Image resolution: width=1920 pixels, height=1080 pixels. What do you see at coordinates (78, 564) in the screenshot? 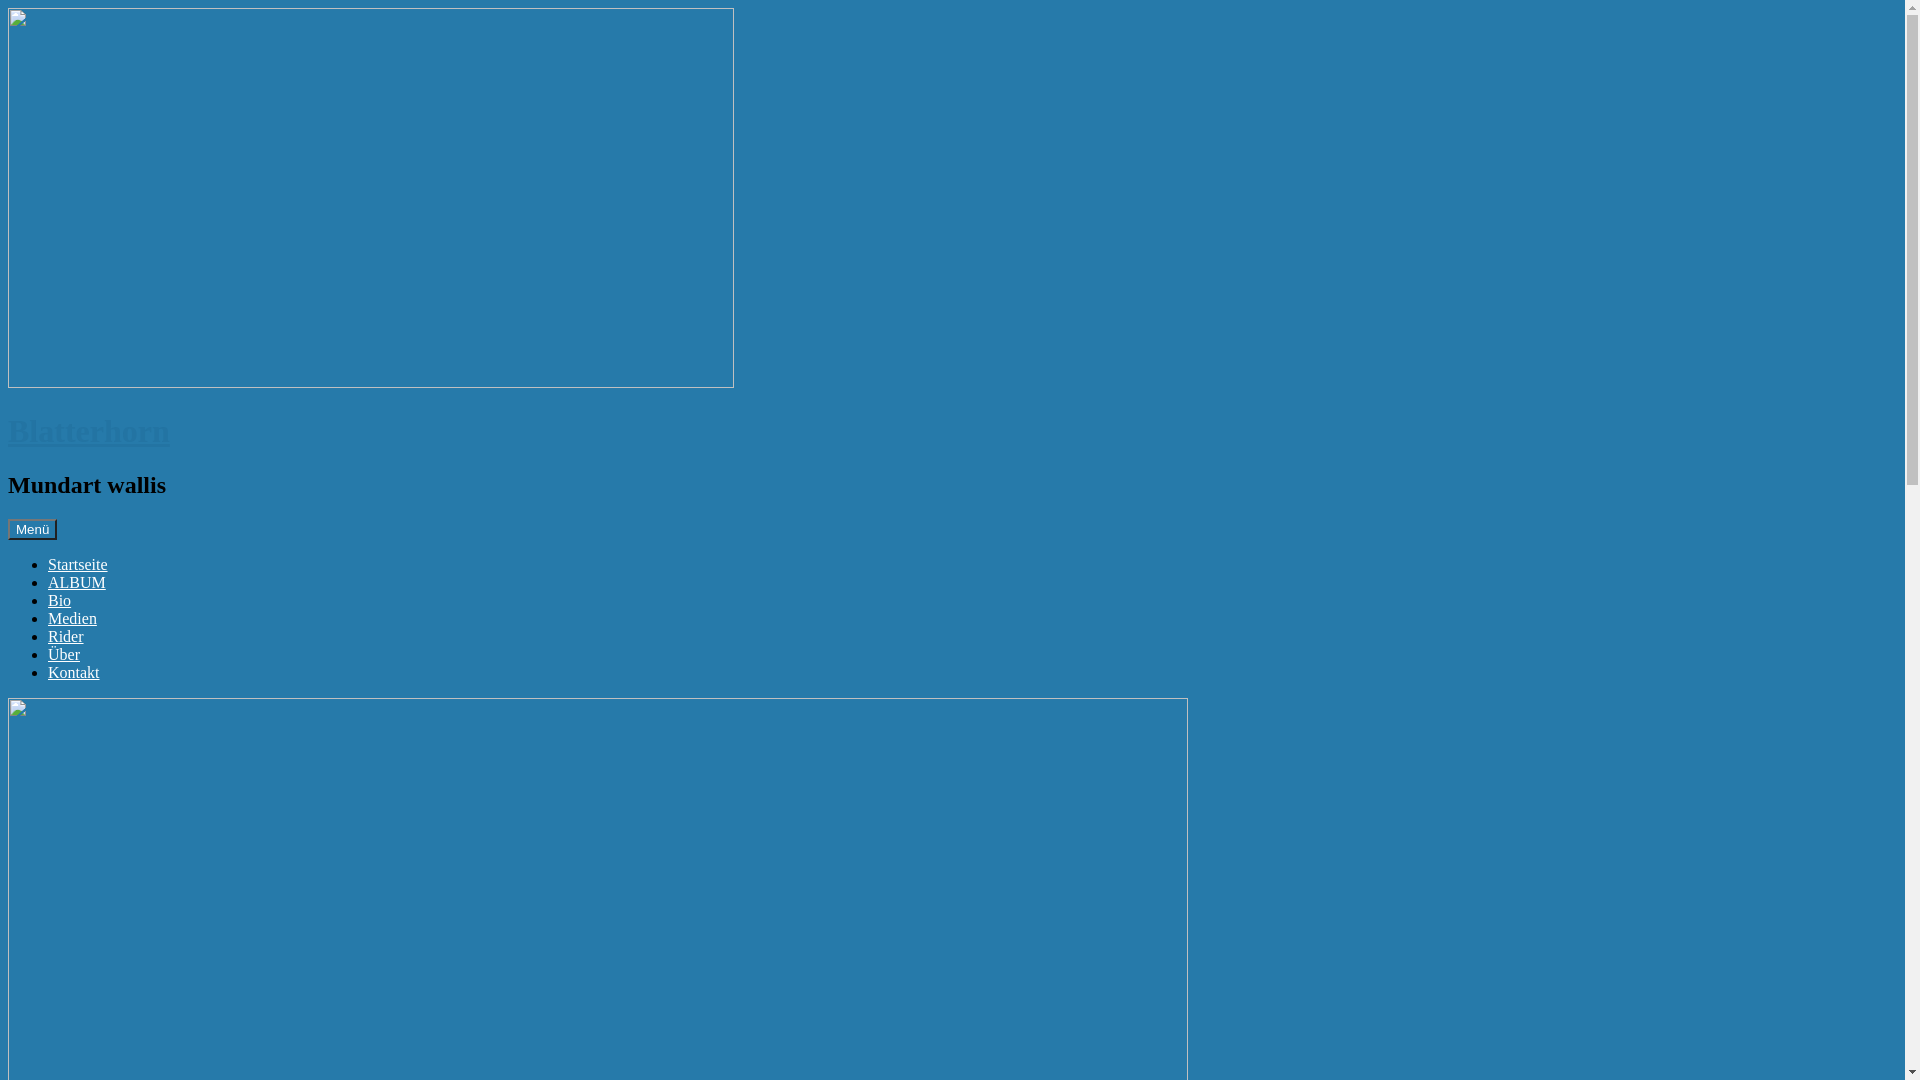
I see `Startseite` at bounding box center [78, 564].